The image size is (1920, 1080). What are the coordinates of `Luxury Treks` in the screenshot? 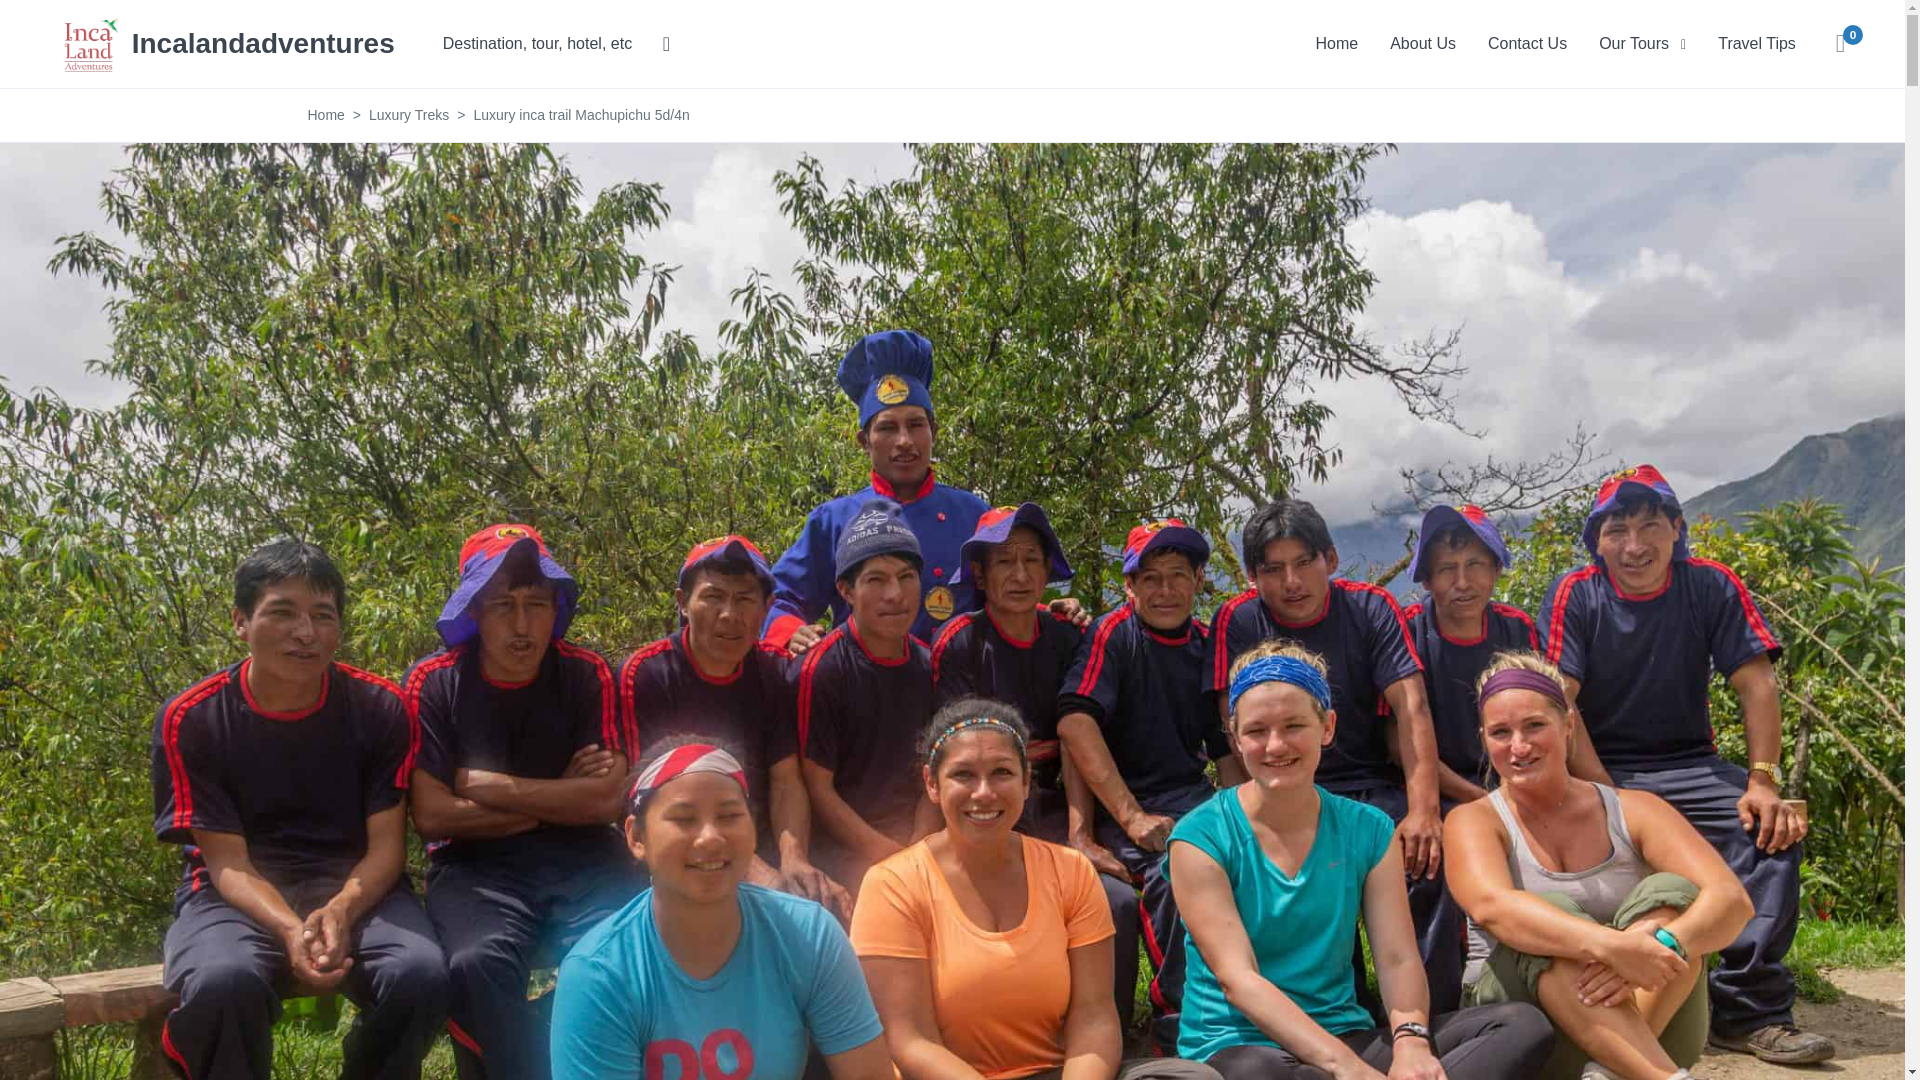 It's located at (408, 114).